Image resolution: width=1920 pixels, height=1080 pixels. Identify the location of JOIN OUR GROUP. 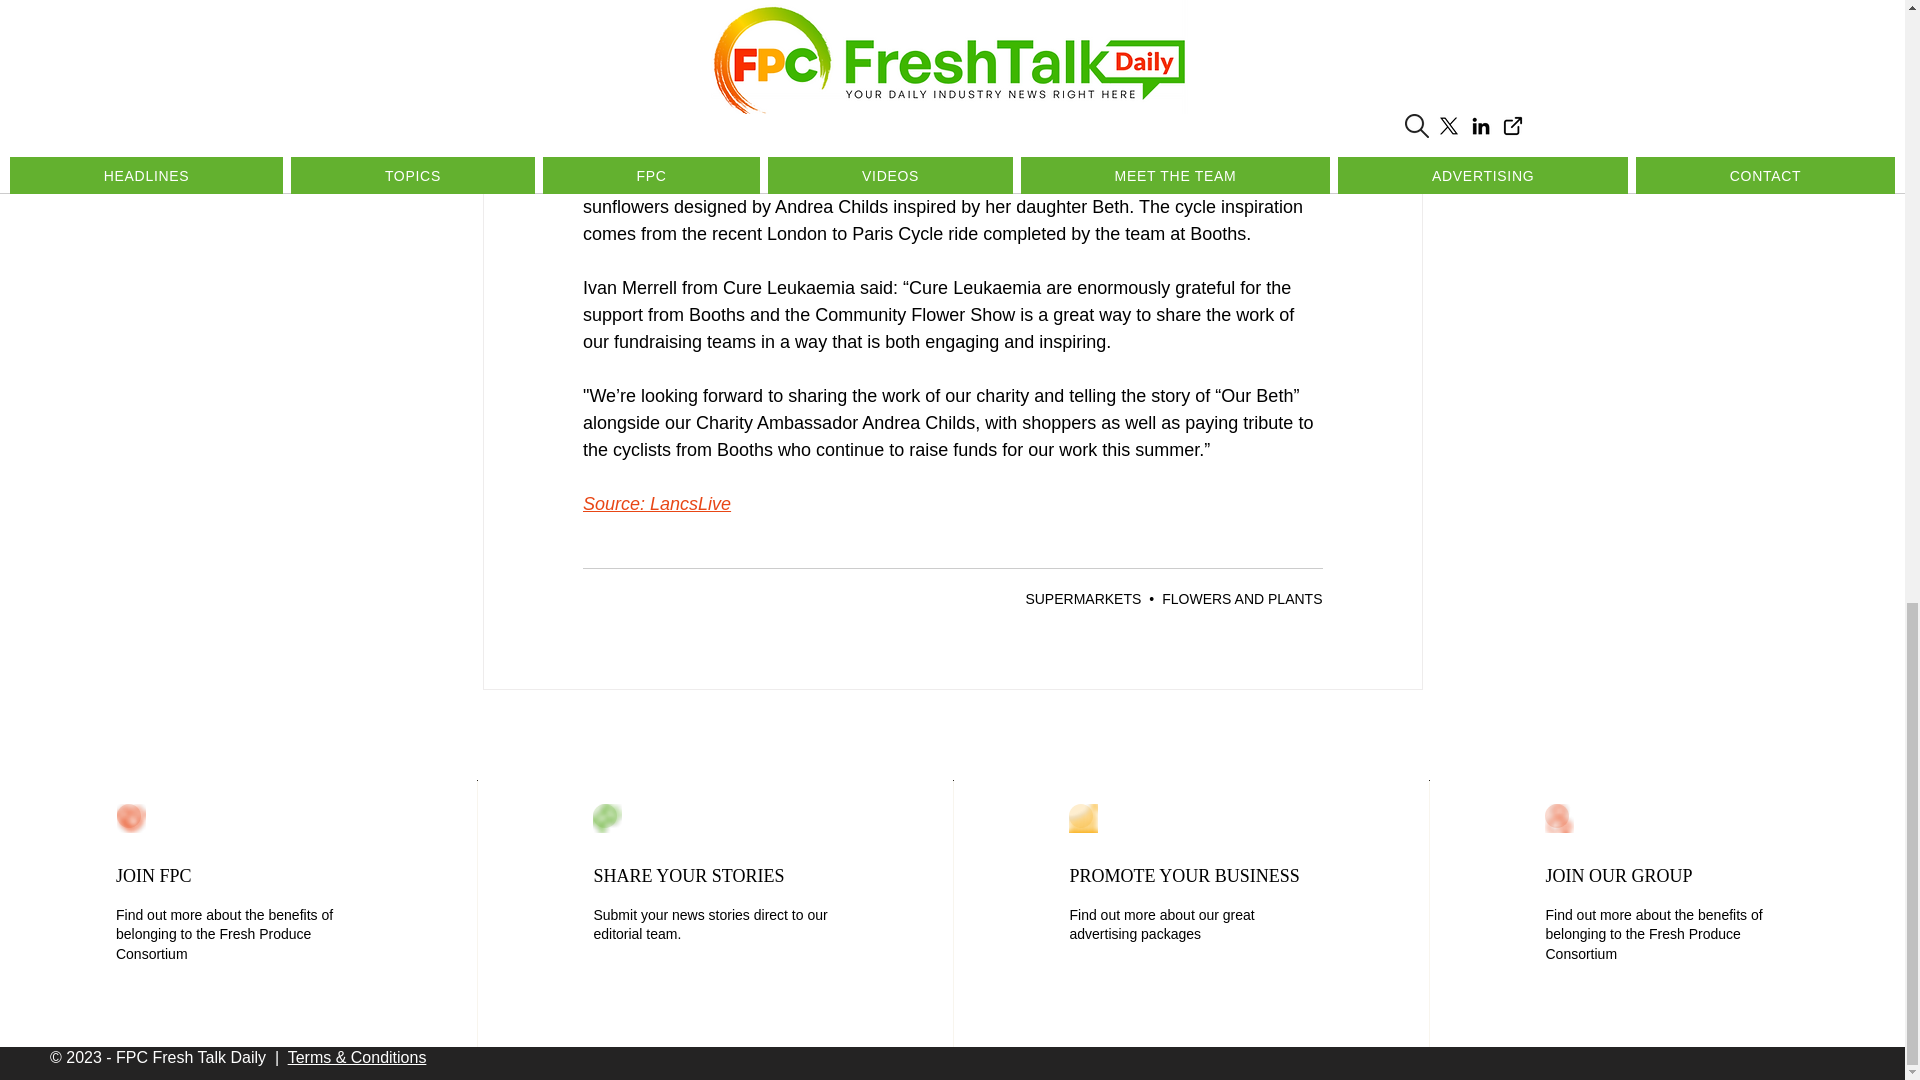
(1618, 876).